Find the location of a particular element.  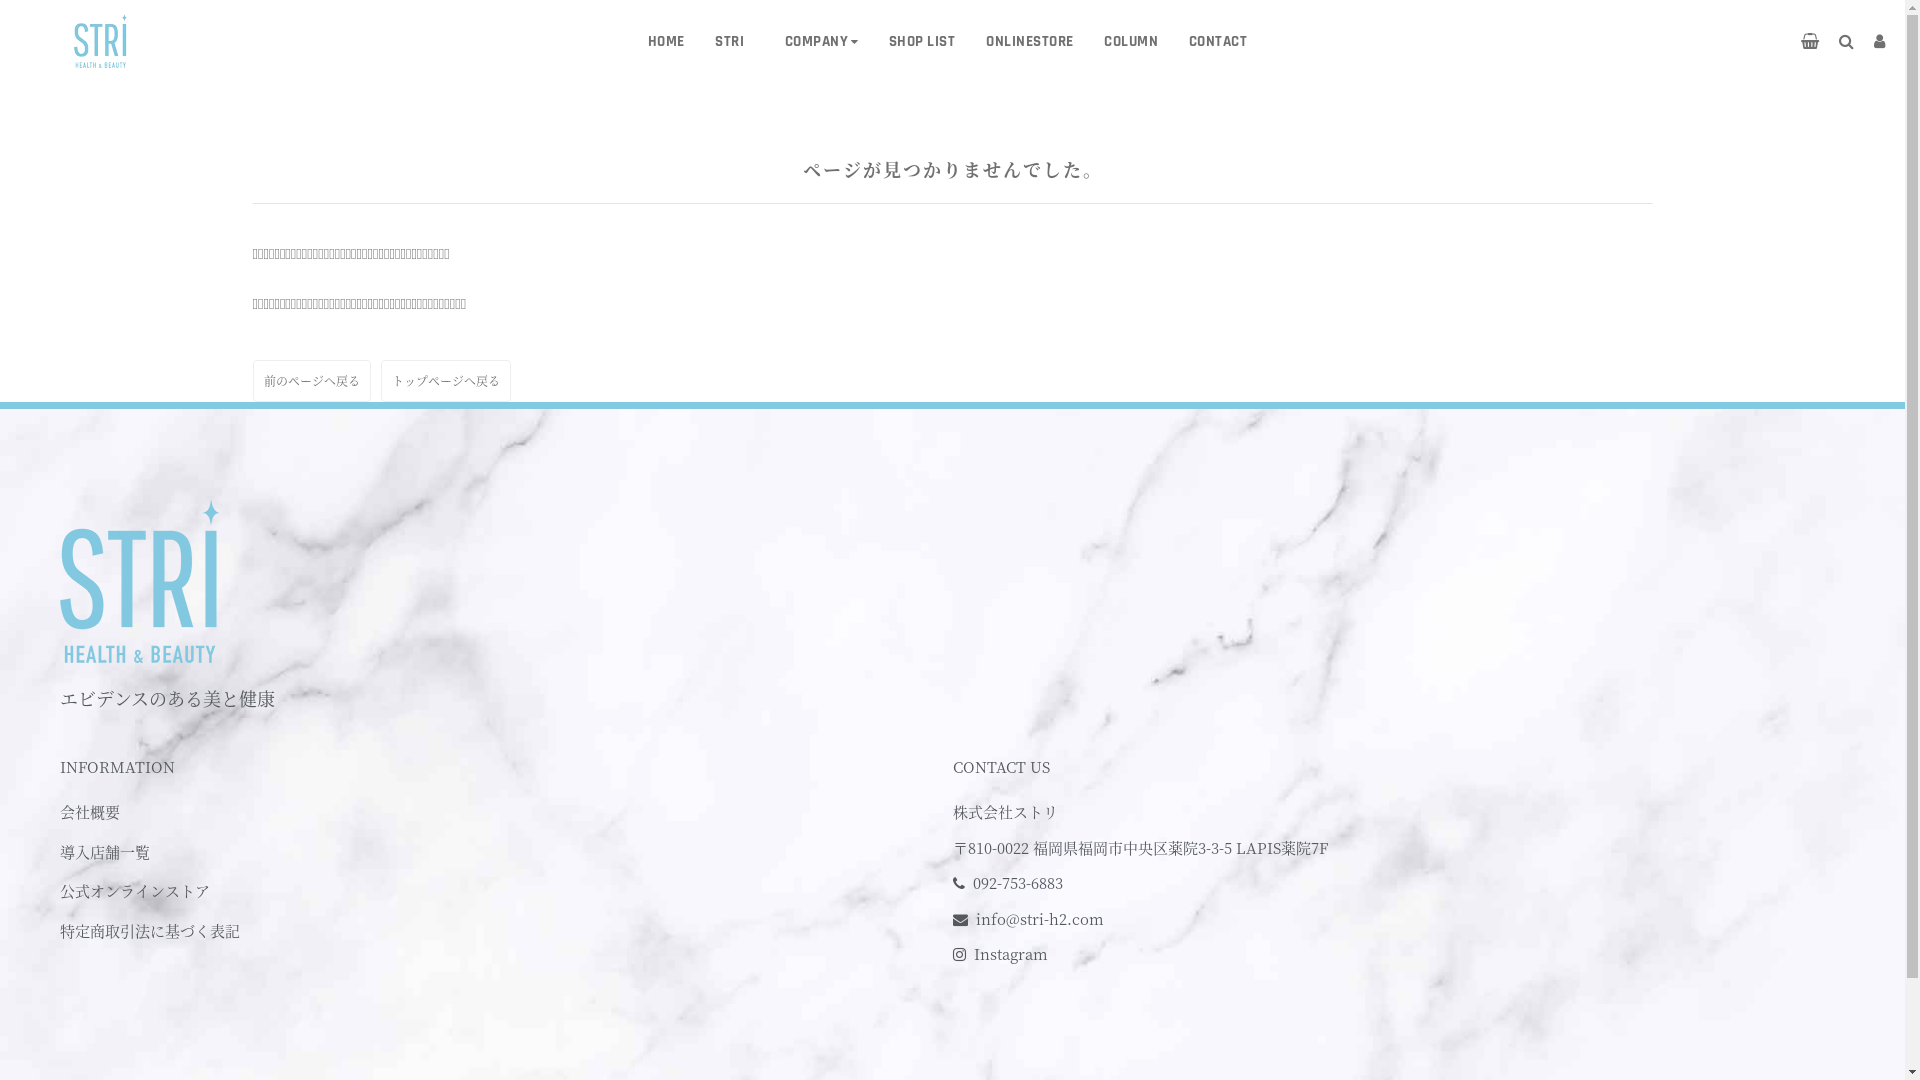

TOP is located at coordinates (262, 76).